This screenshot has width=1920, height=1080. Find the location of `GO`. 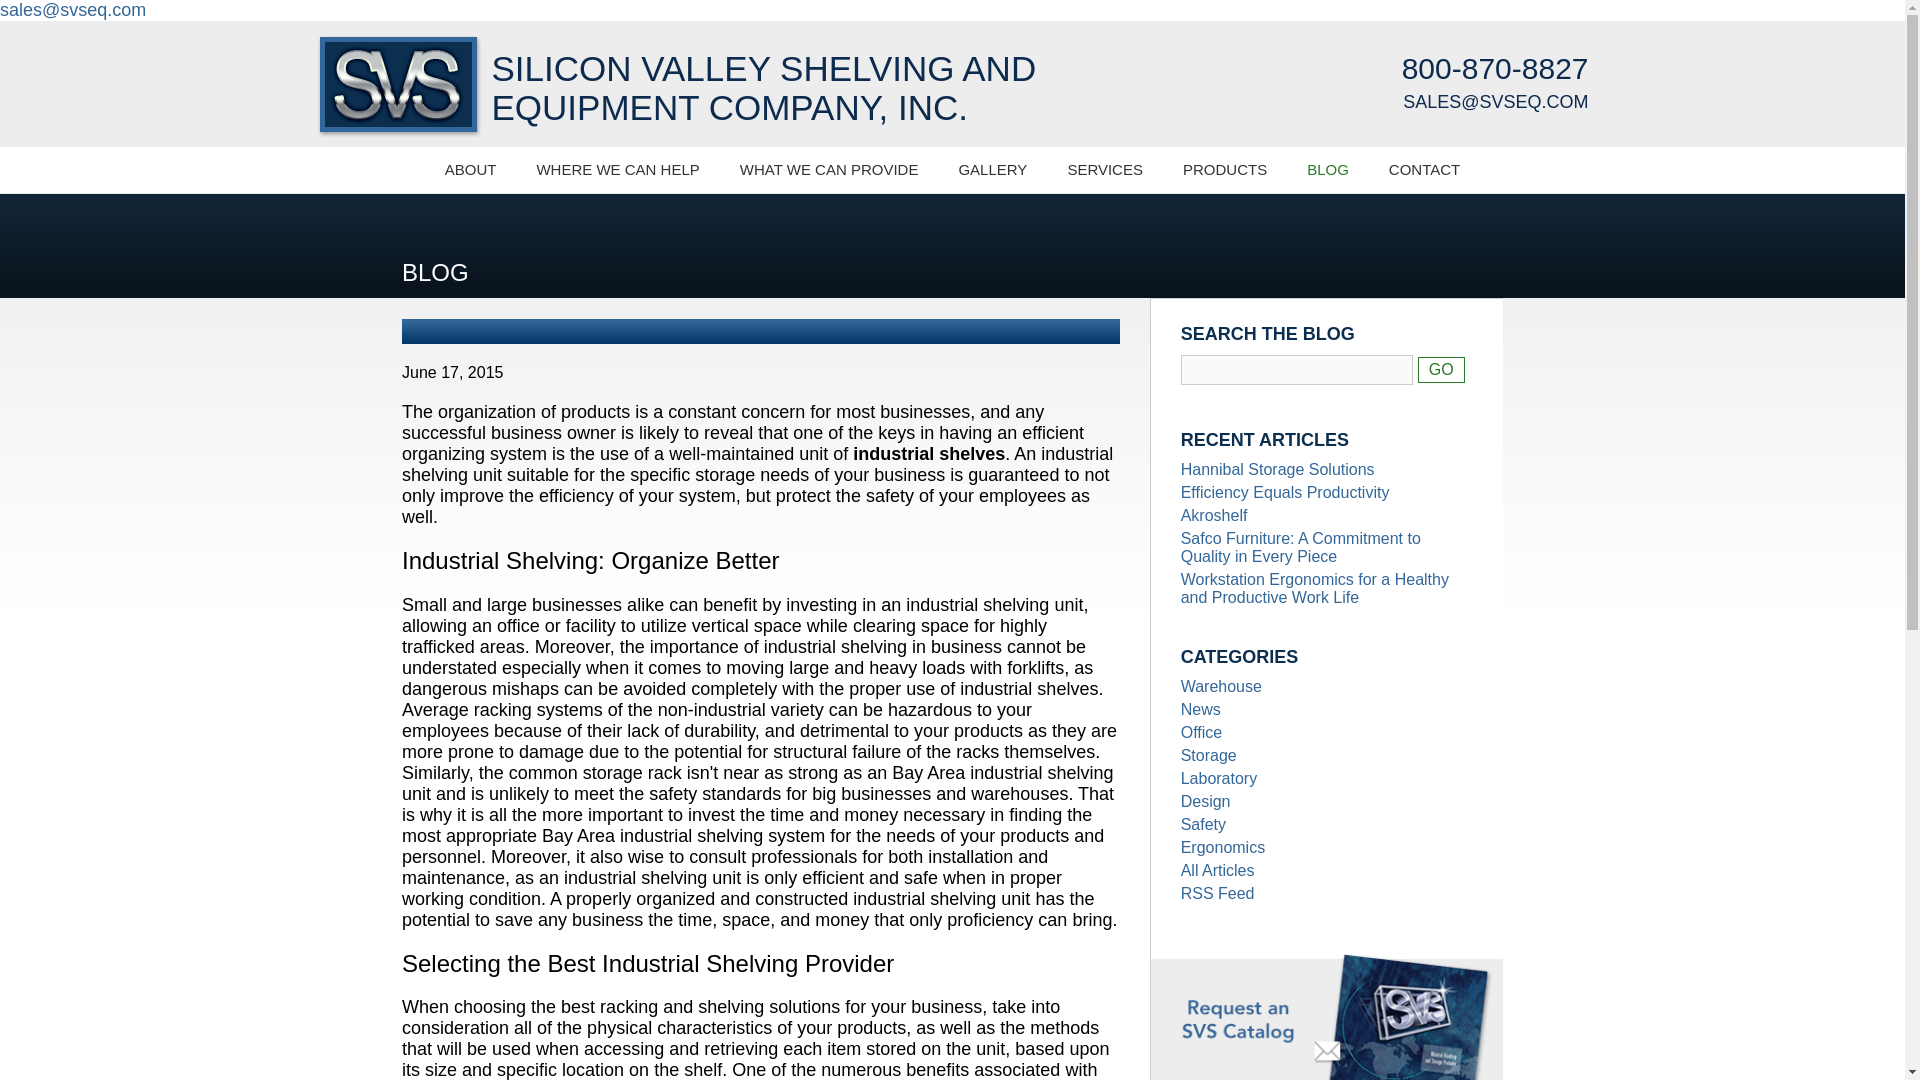

GO is located at coordinates (1285, 492).